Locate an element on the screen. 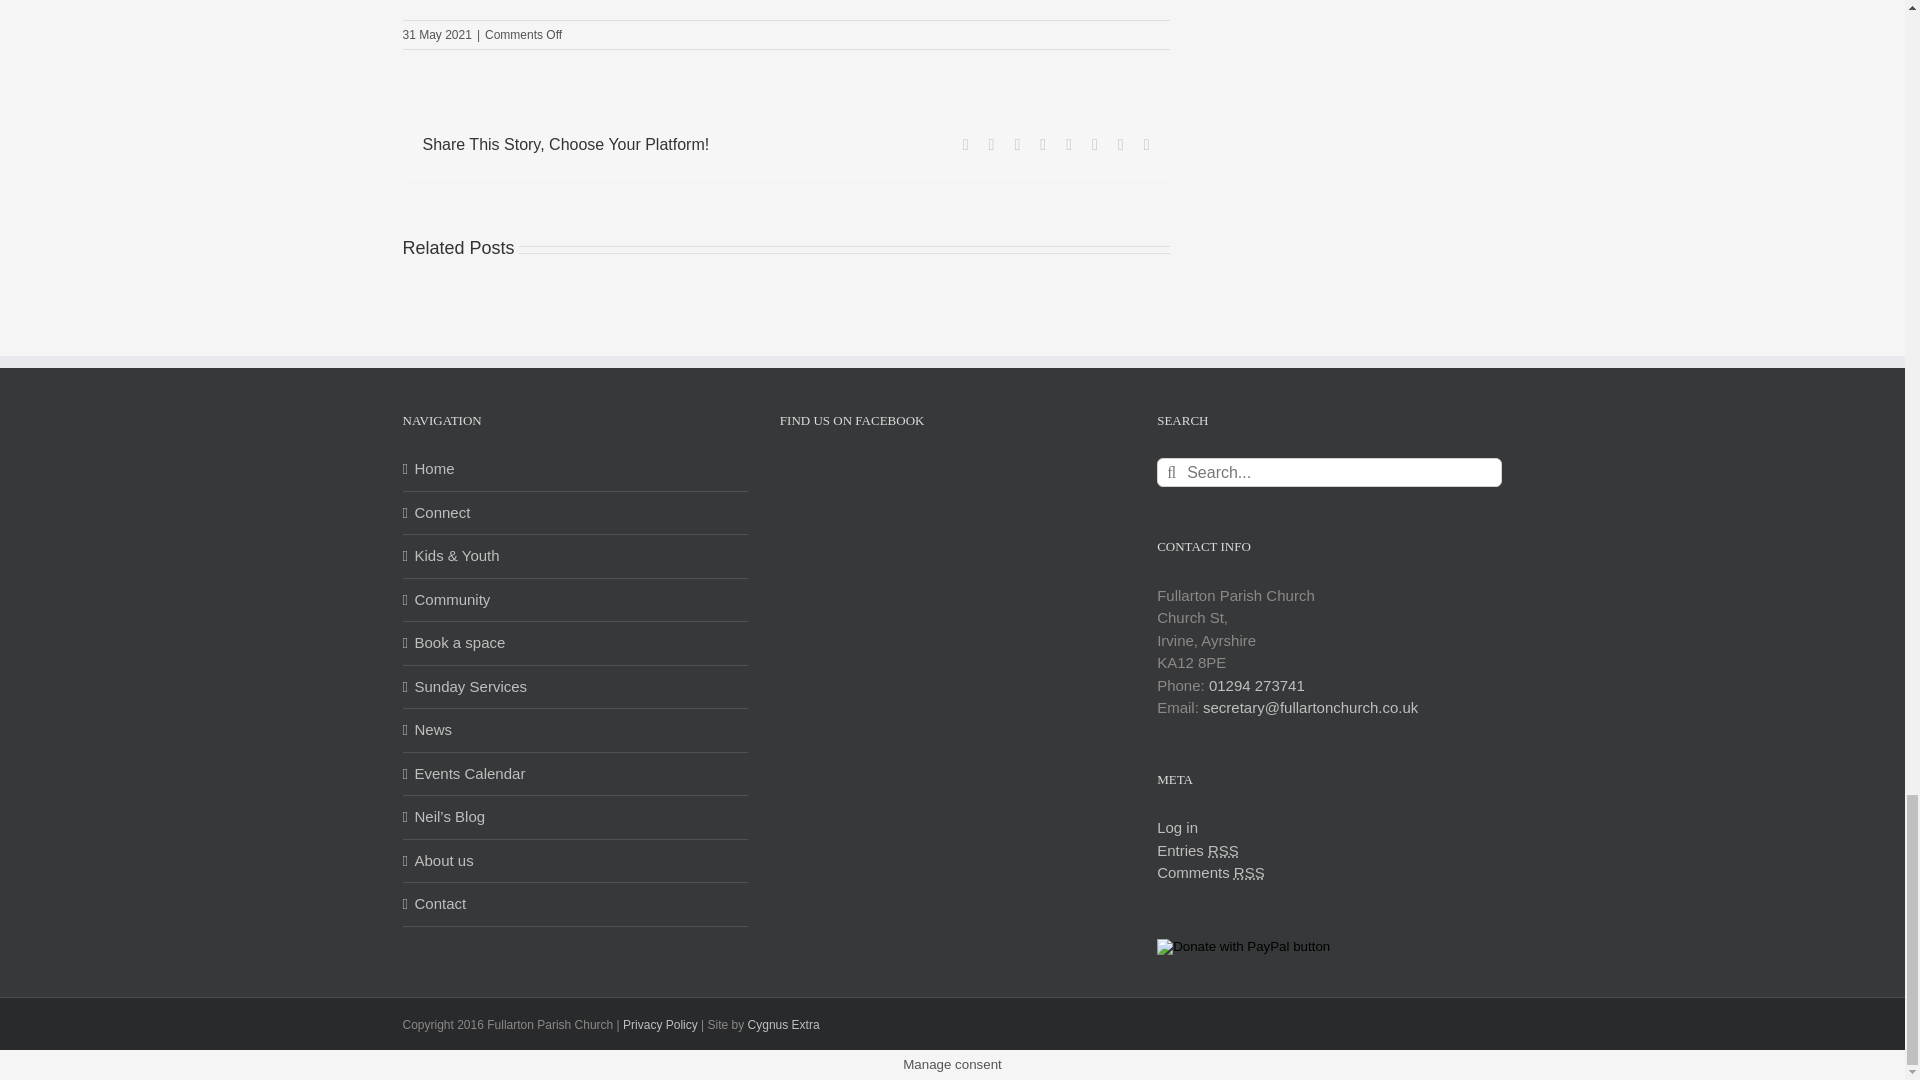 The width and height of the screenshot is (1920, 1080). Really Simple Syndication is located at coordinates (1222, 849).